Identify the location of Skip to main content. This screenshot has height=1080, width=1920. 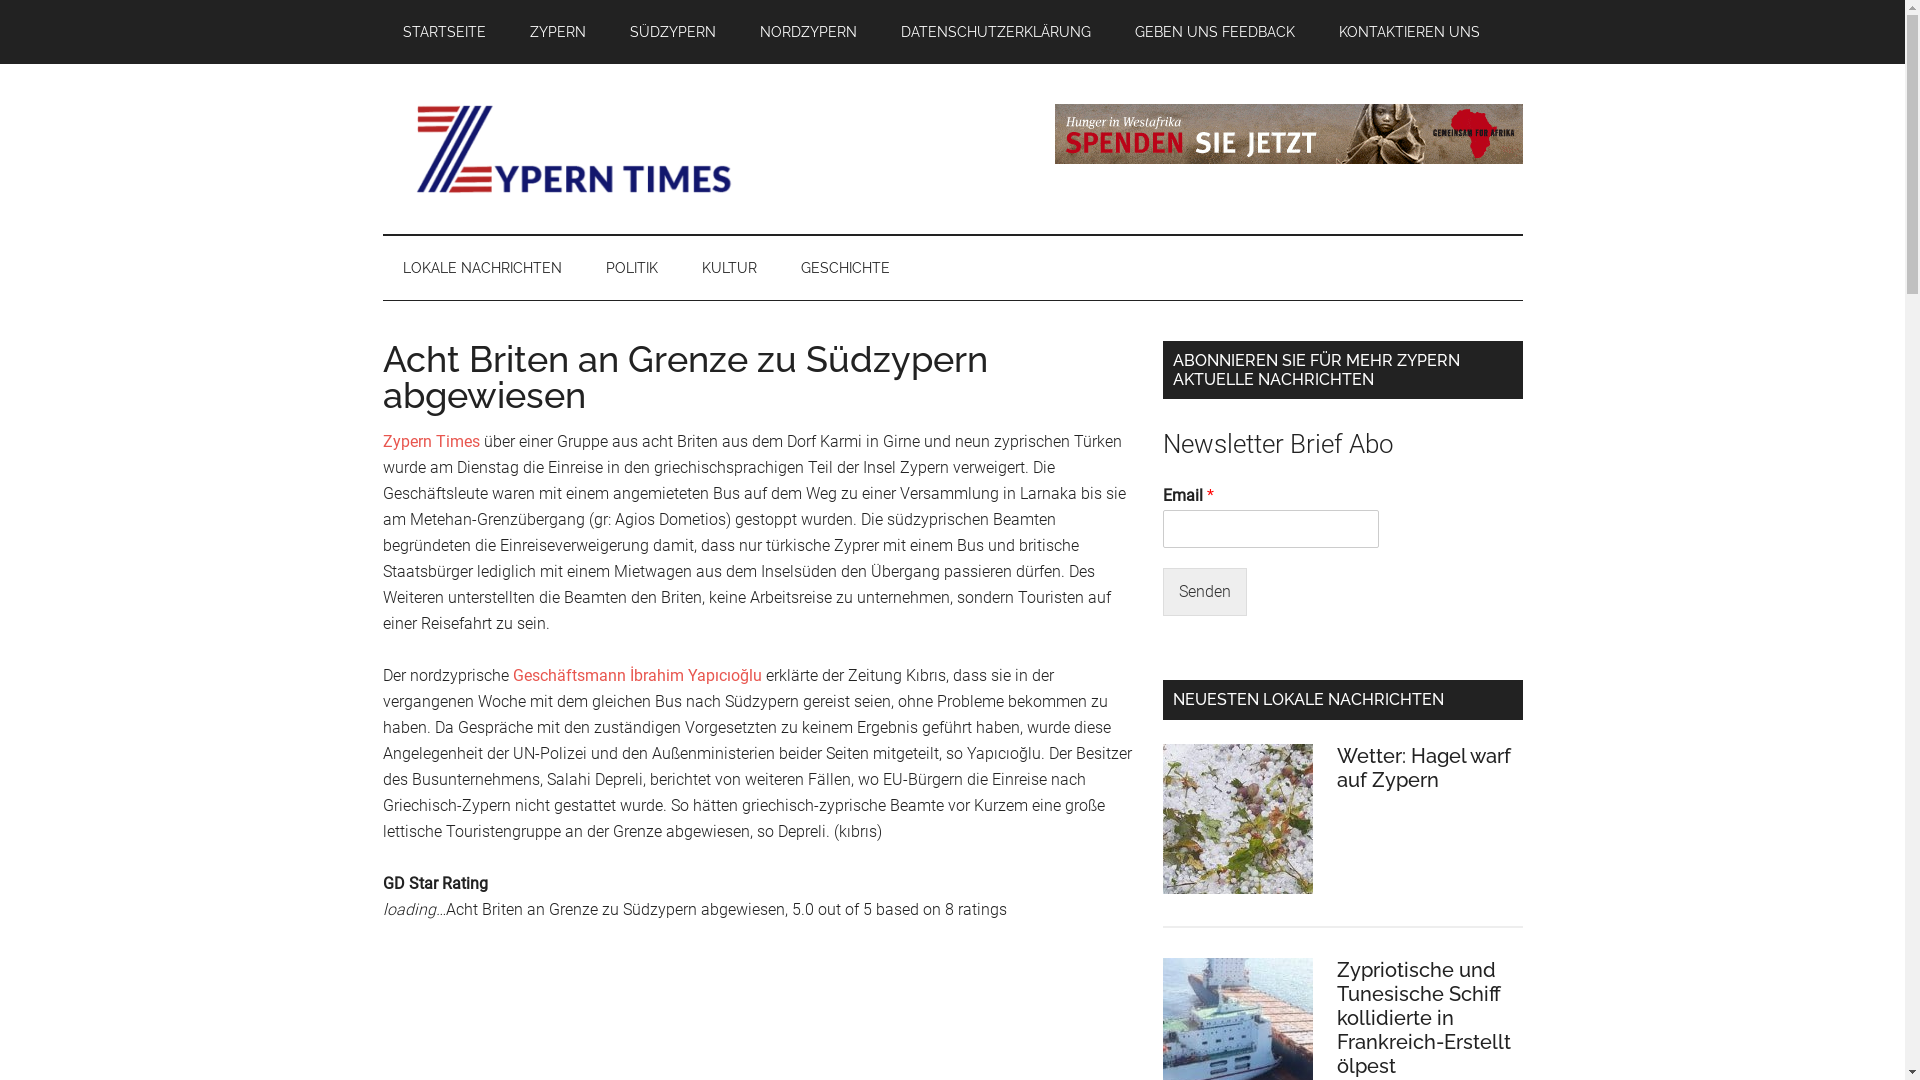
(0, 0).